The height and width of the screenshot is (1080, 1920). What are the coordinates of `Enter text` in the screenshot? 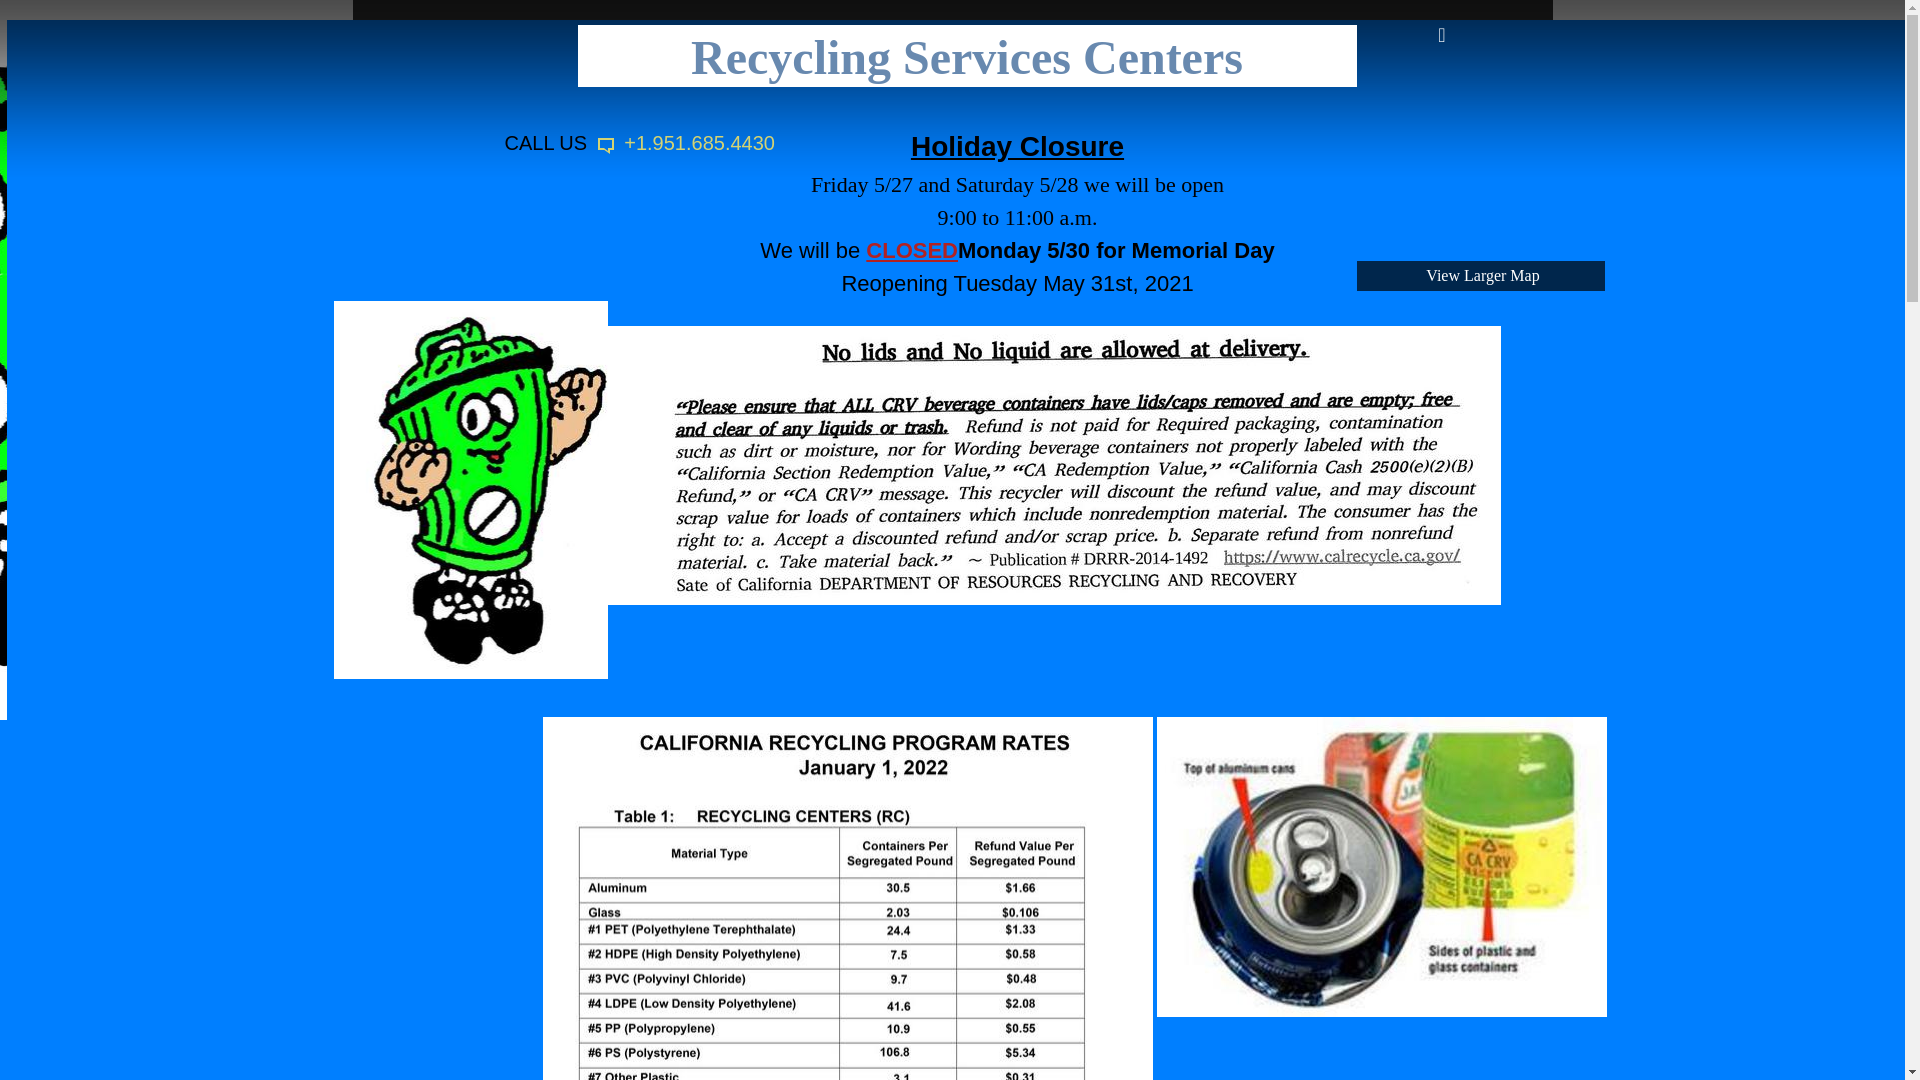 It's located at (1438, 41).